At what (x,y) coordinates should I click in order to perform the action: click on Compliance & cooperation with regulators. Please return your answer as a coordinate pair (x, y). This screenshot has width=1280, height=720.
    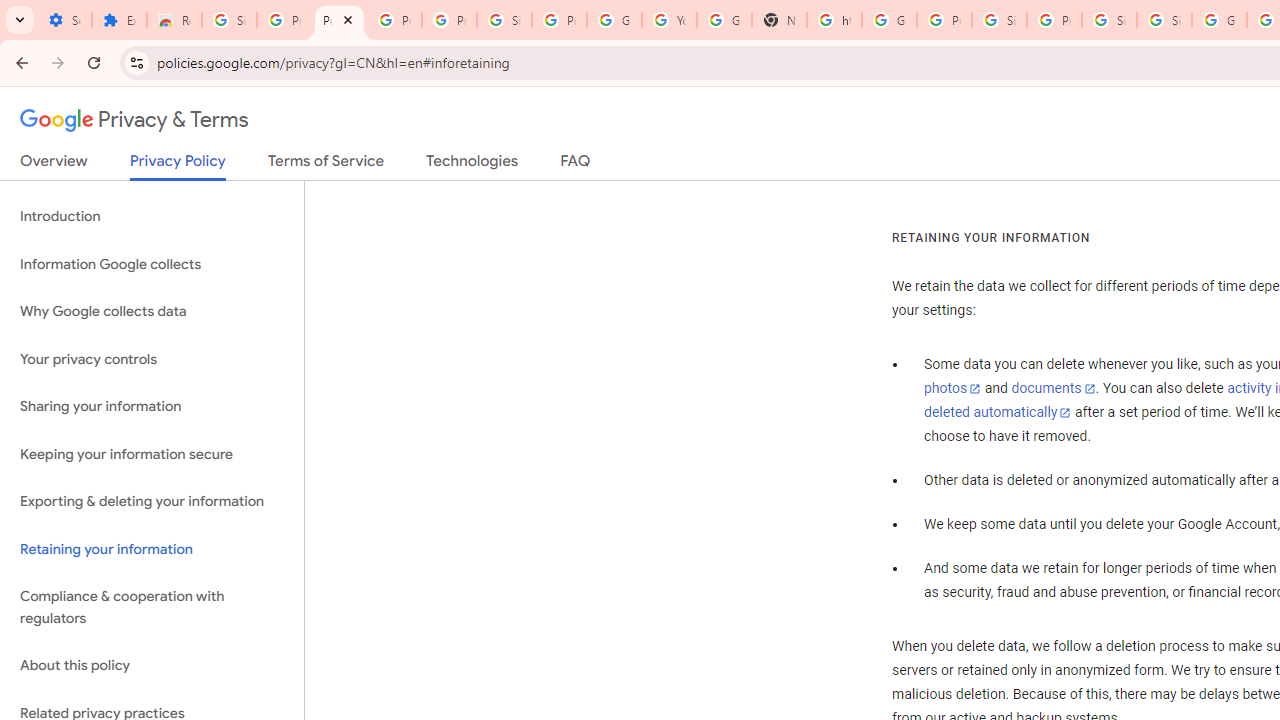
    Looking at the image, I should click on (152, 608).